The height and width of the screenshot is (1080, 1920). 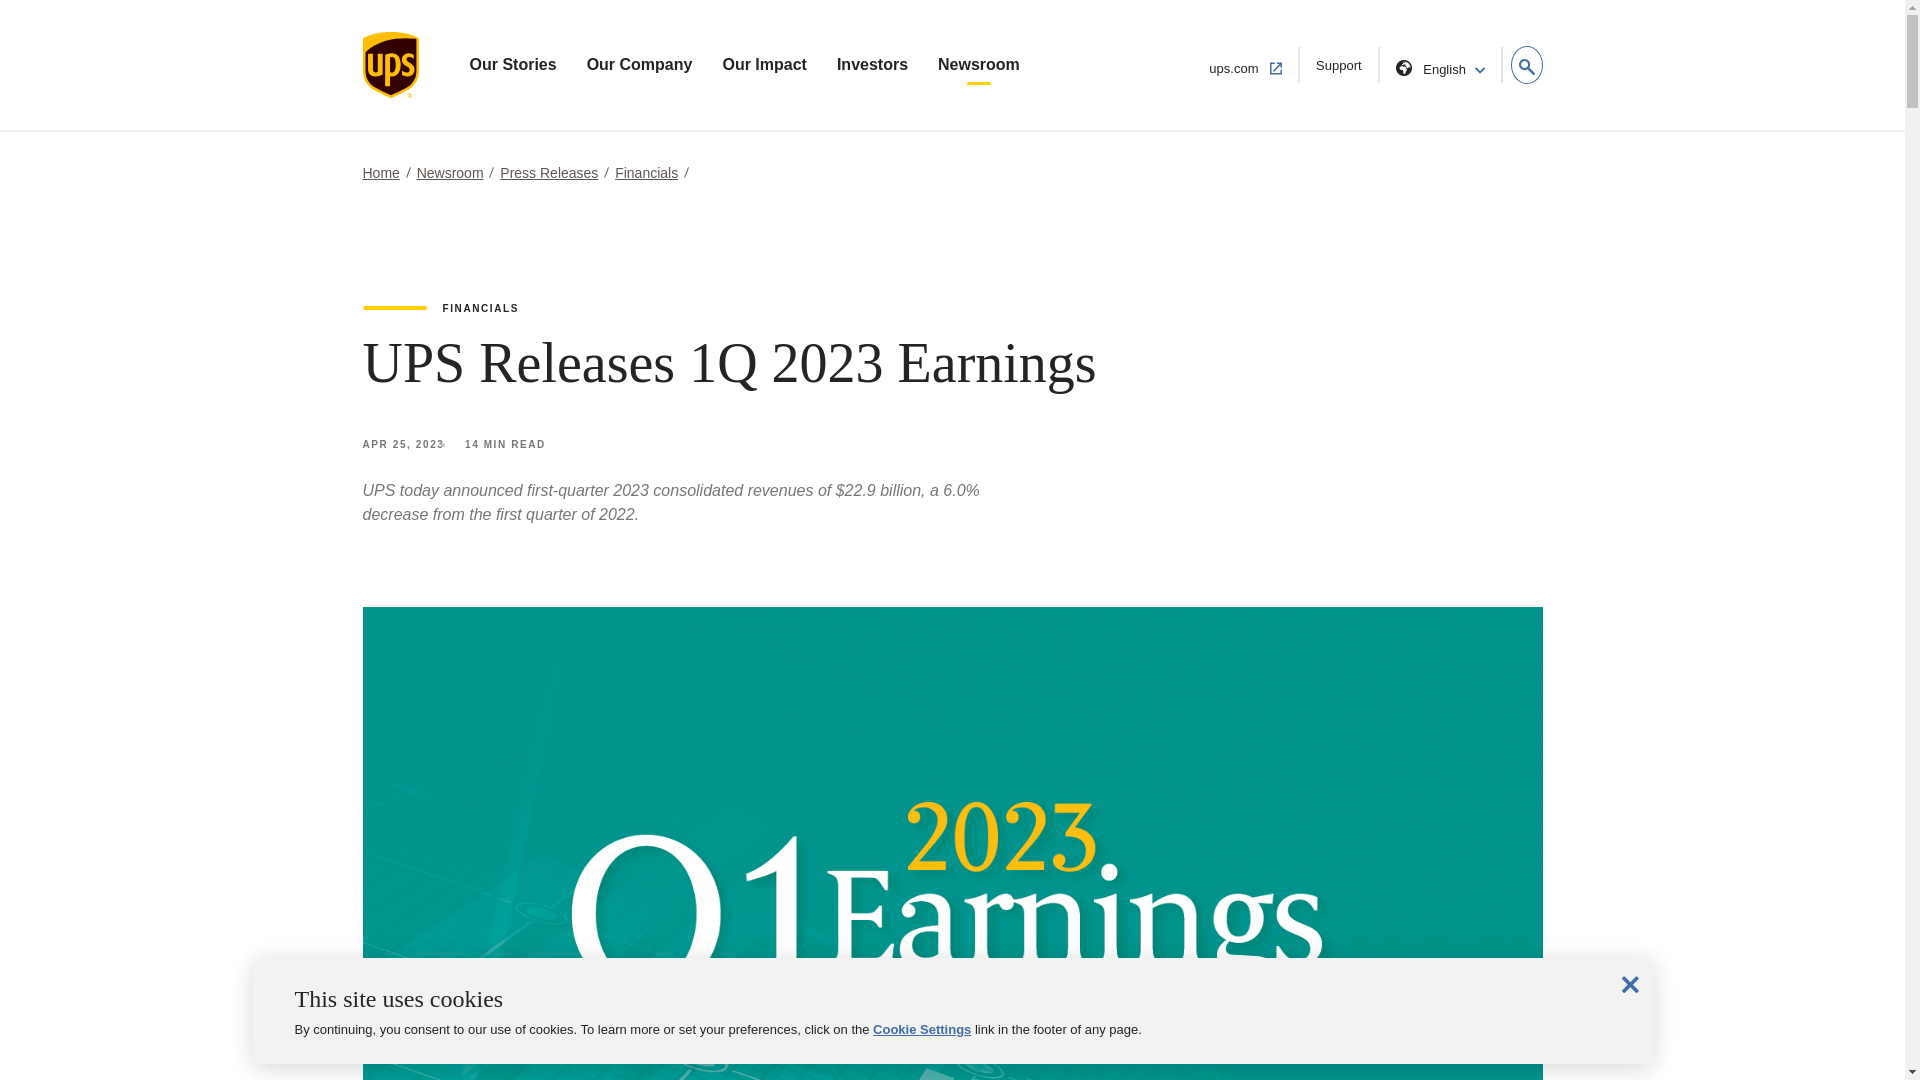 I want to click on Our Company, so click(x=640, y=65).